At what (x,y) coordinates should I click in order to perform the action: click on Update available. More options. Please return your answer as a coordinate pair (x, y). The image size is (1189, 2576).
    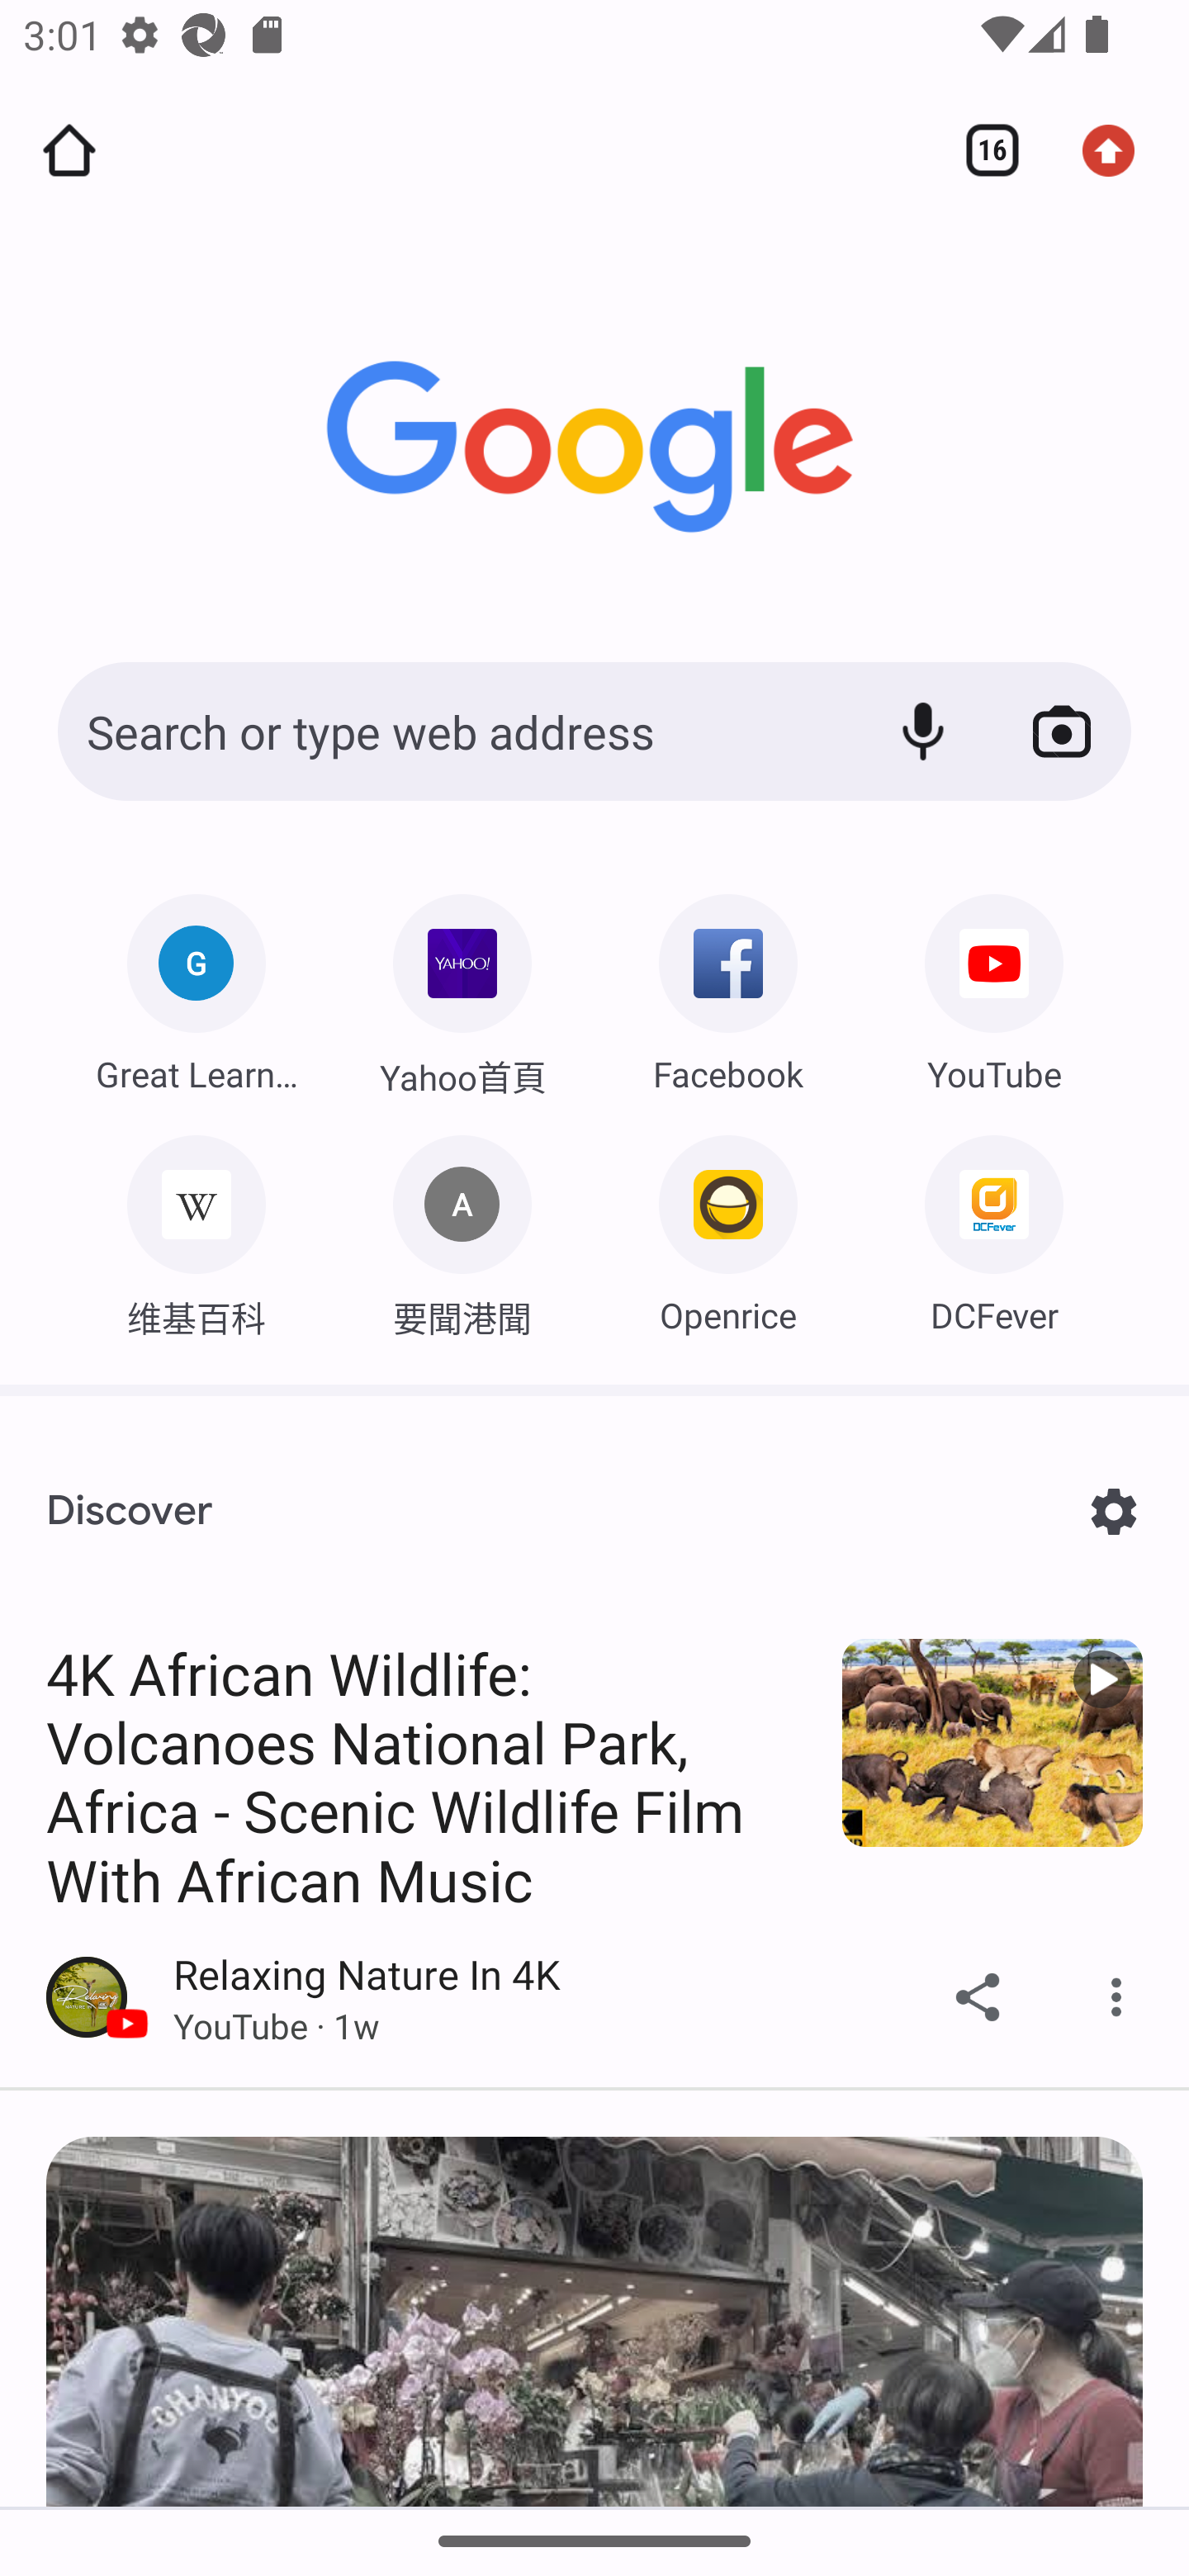
    Looking at the image, I should click on (1120, 150).